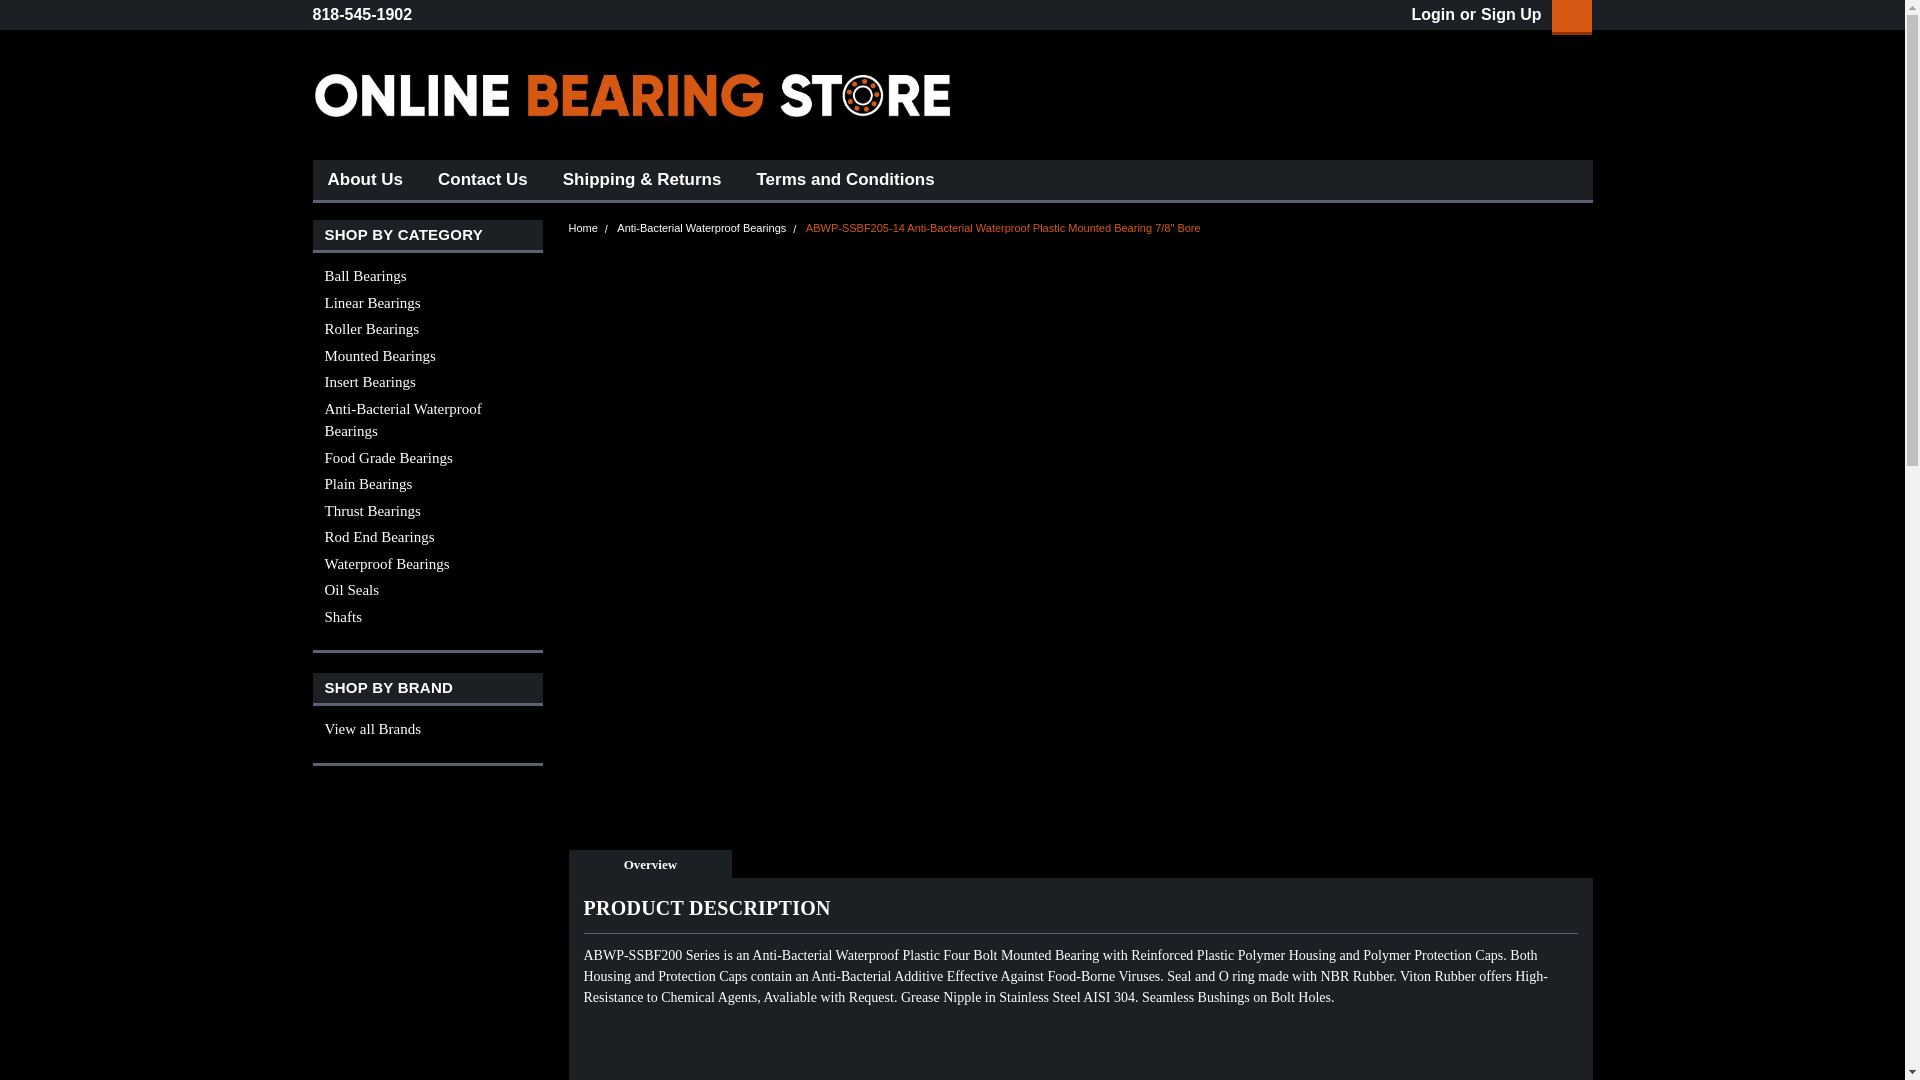 The width and height of the screenshot is (1920, 1080). I want to click on Online Bearing Store, so click(632, 94).